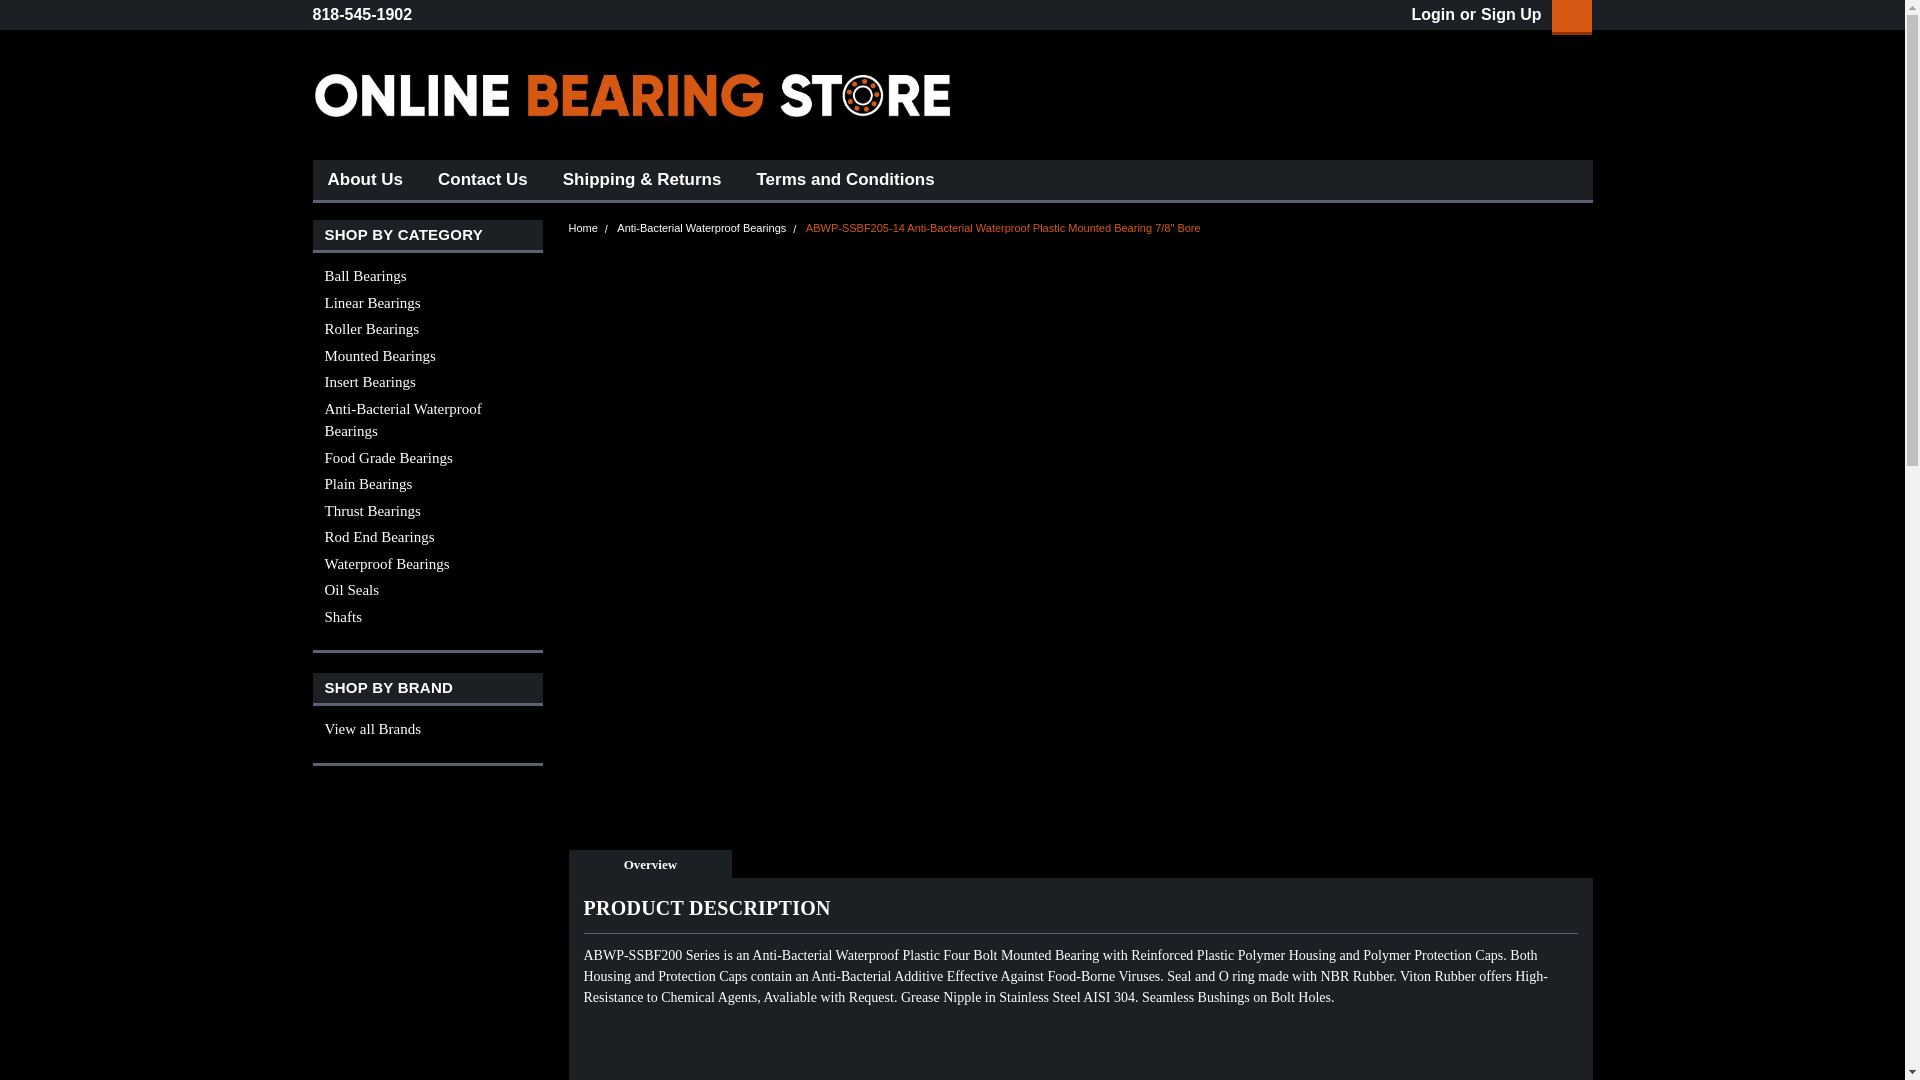 The width and height of the screenshot is (1920, 1080). I want to click on Online Bearing Store, so click(632, 94).